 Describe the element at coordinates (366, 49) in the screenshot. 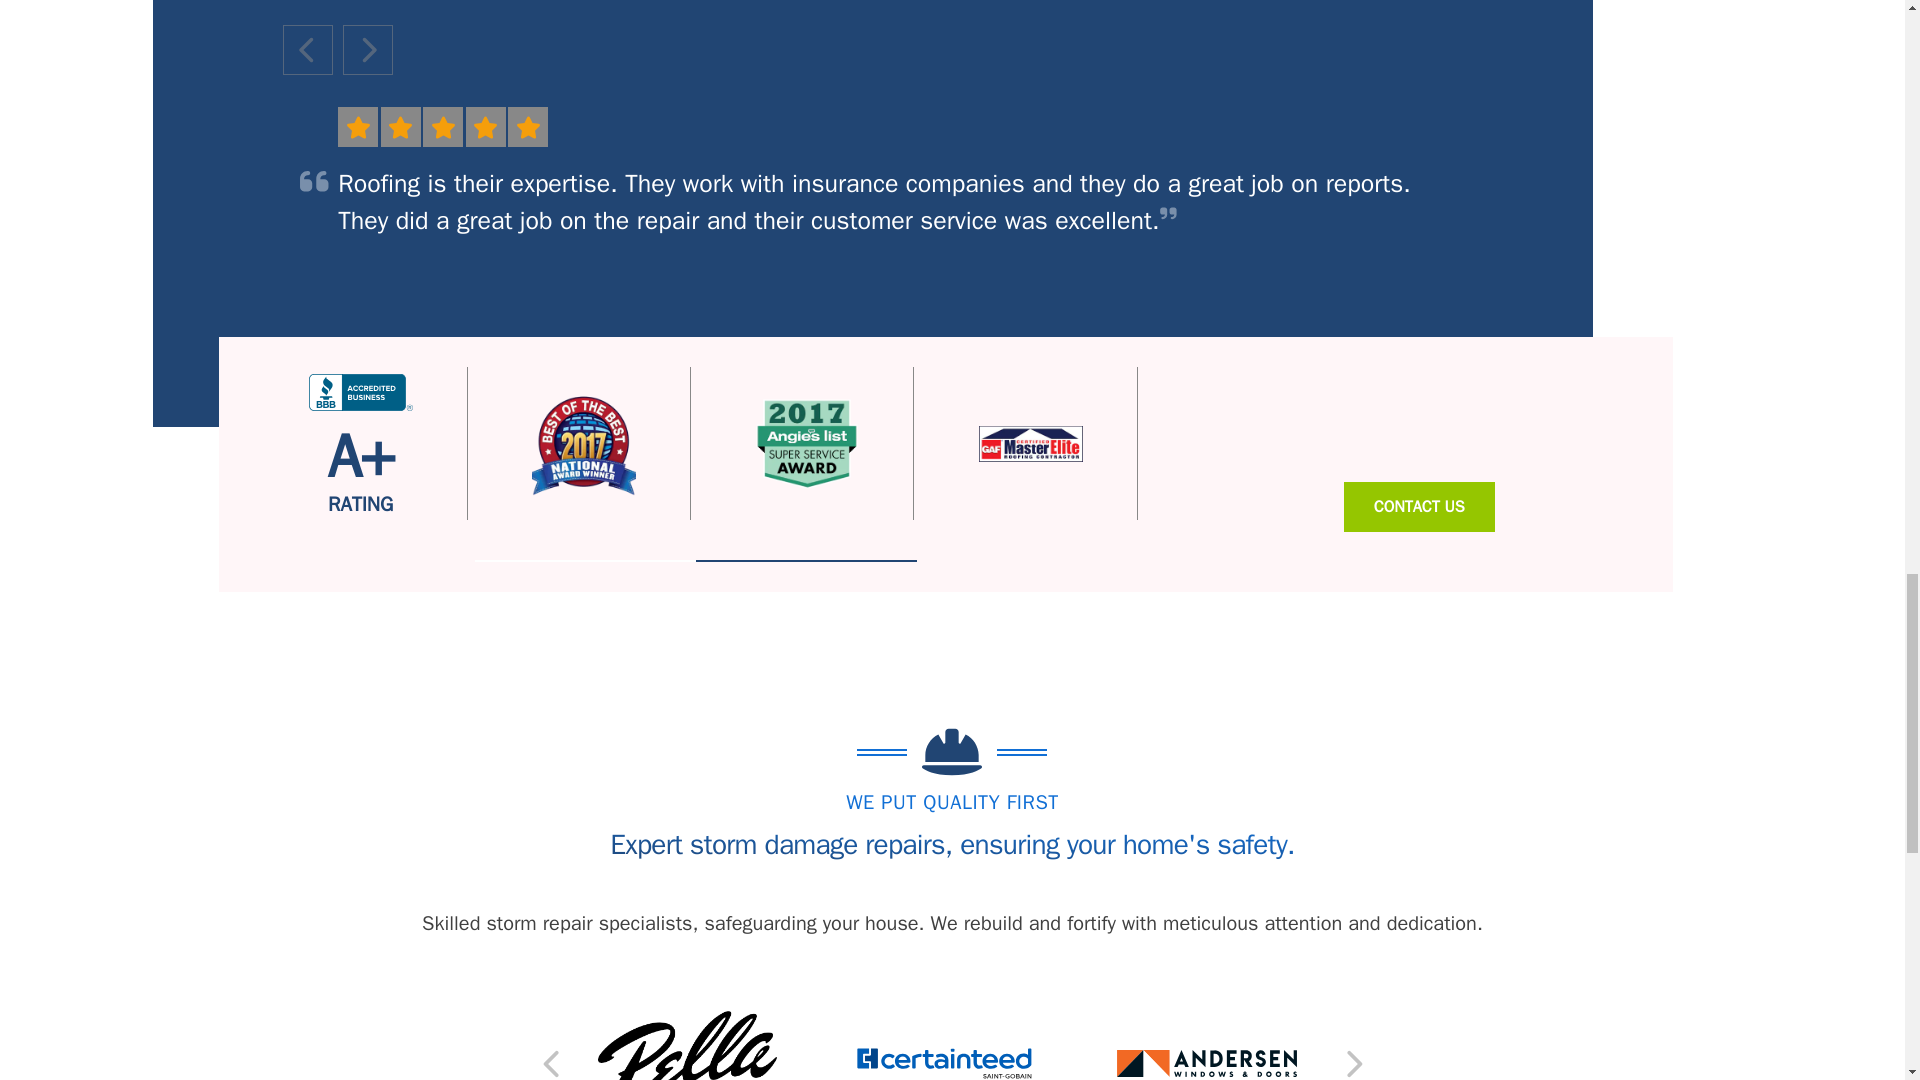

I see `NEXT SLIDE` at that location.